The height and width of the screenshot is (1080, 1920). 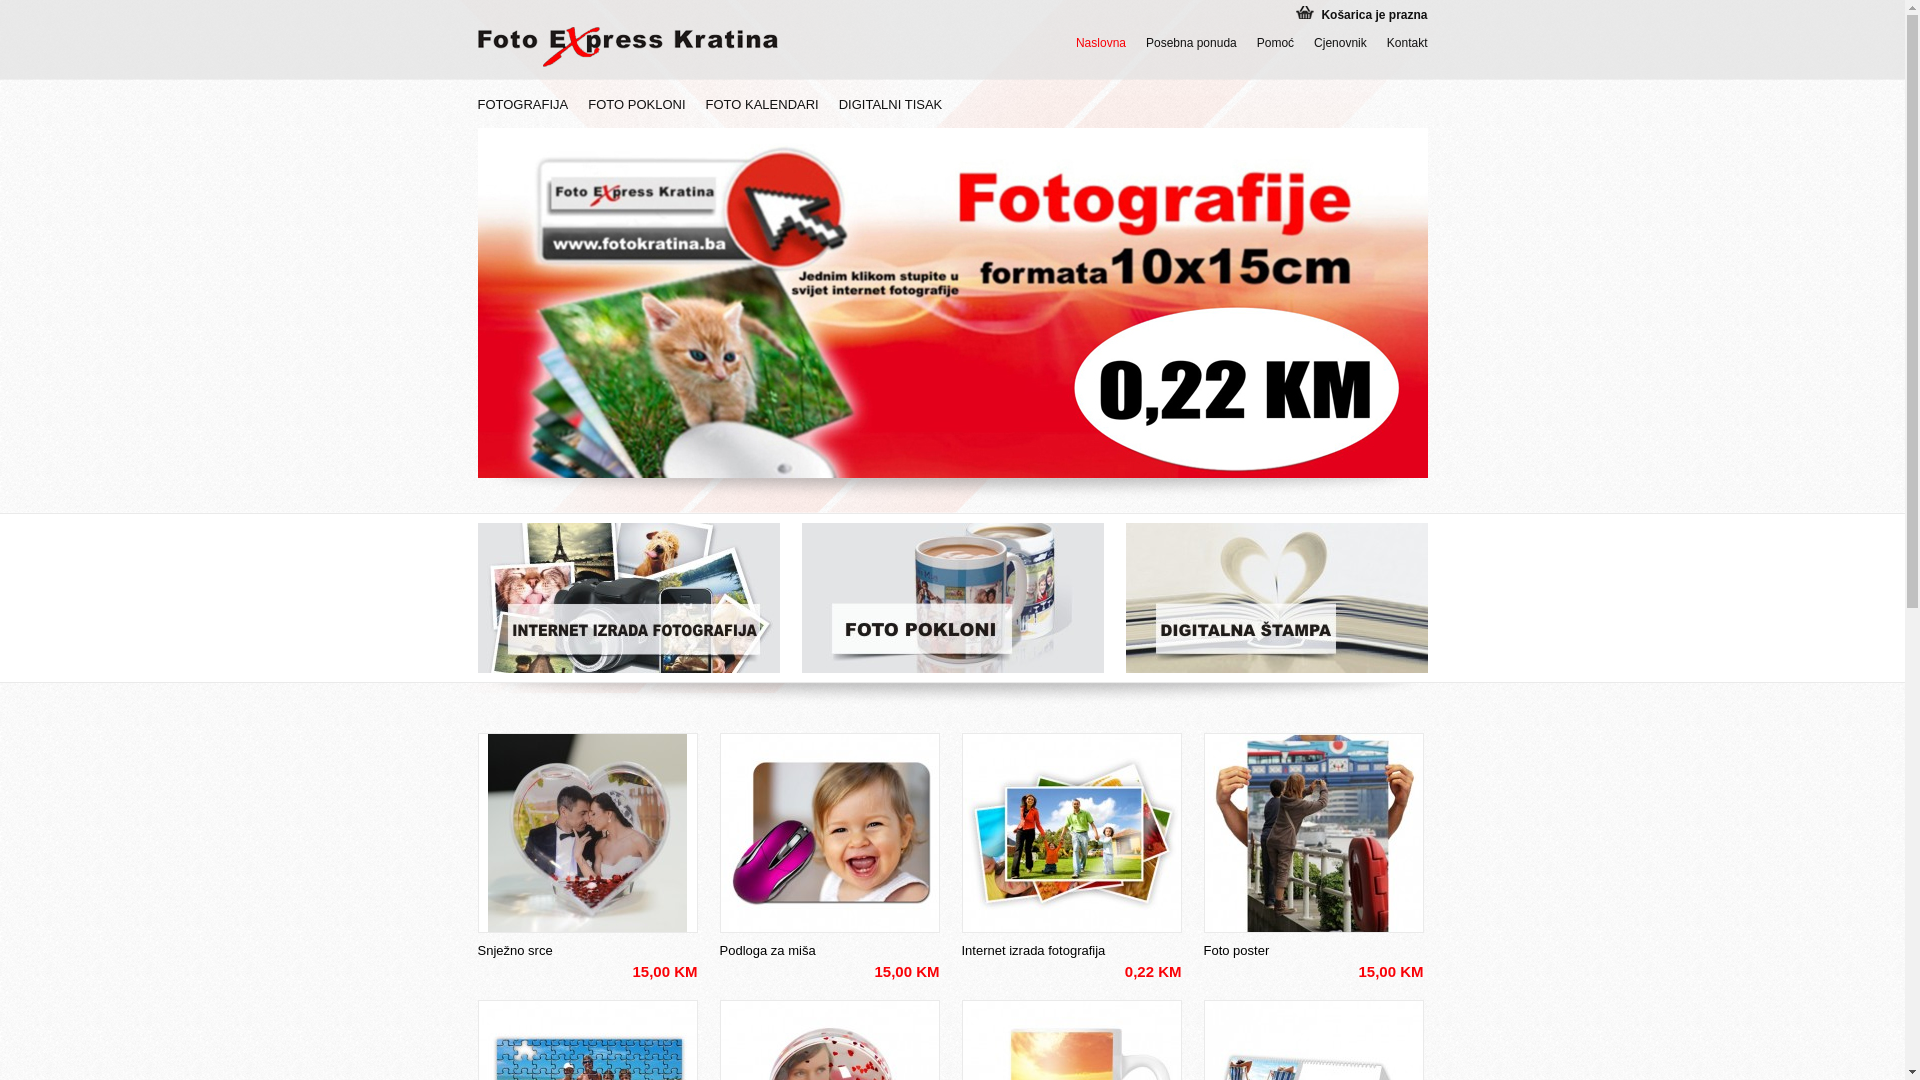 What do you see at coordinates (1192, 42) in the screenshot?
I see `Posebna ponuda` at bounding box center [1192, 42].